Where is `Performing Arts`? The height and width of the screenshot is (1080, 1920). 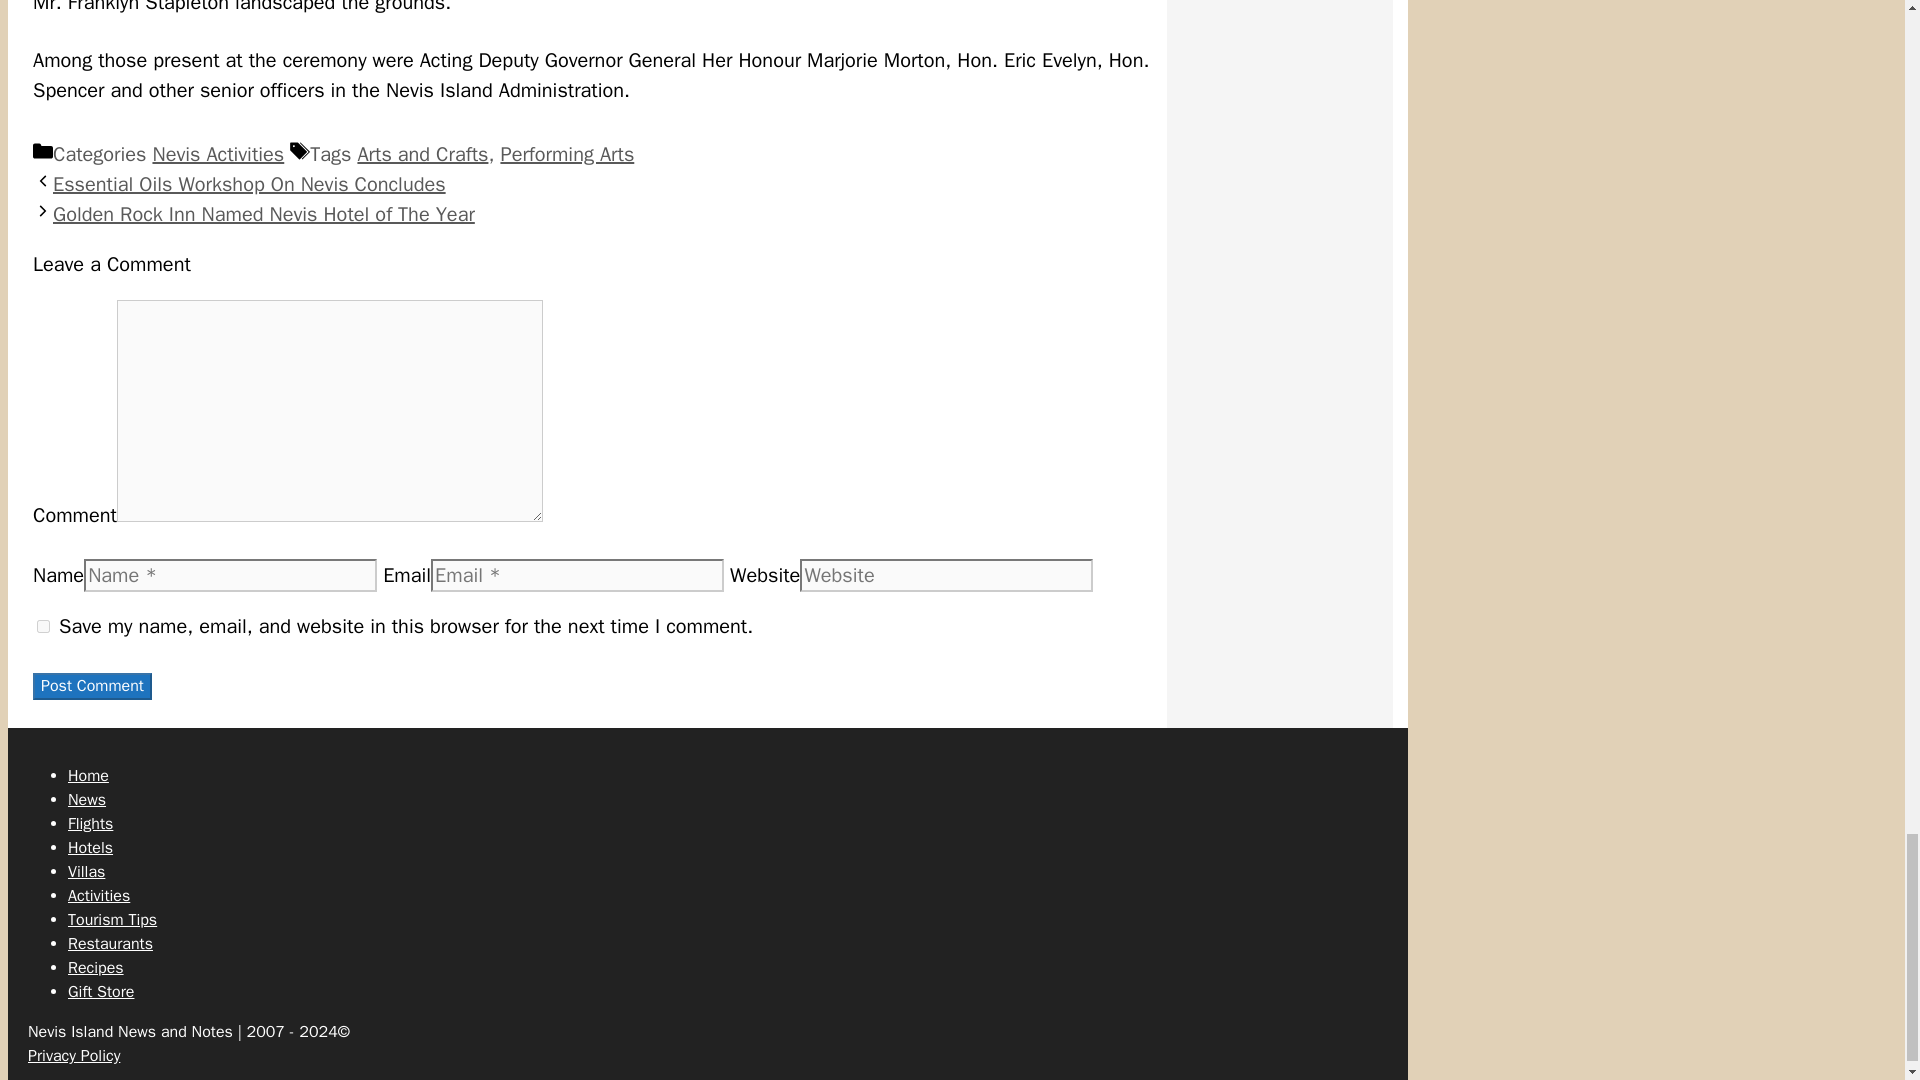 Performing Arts is located at coordinates (566, 154).